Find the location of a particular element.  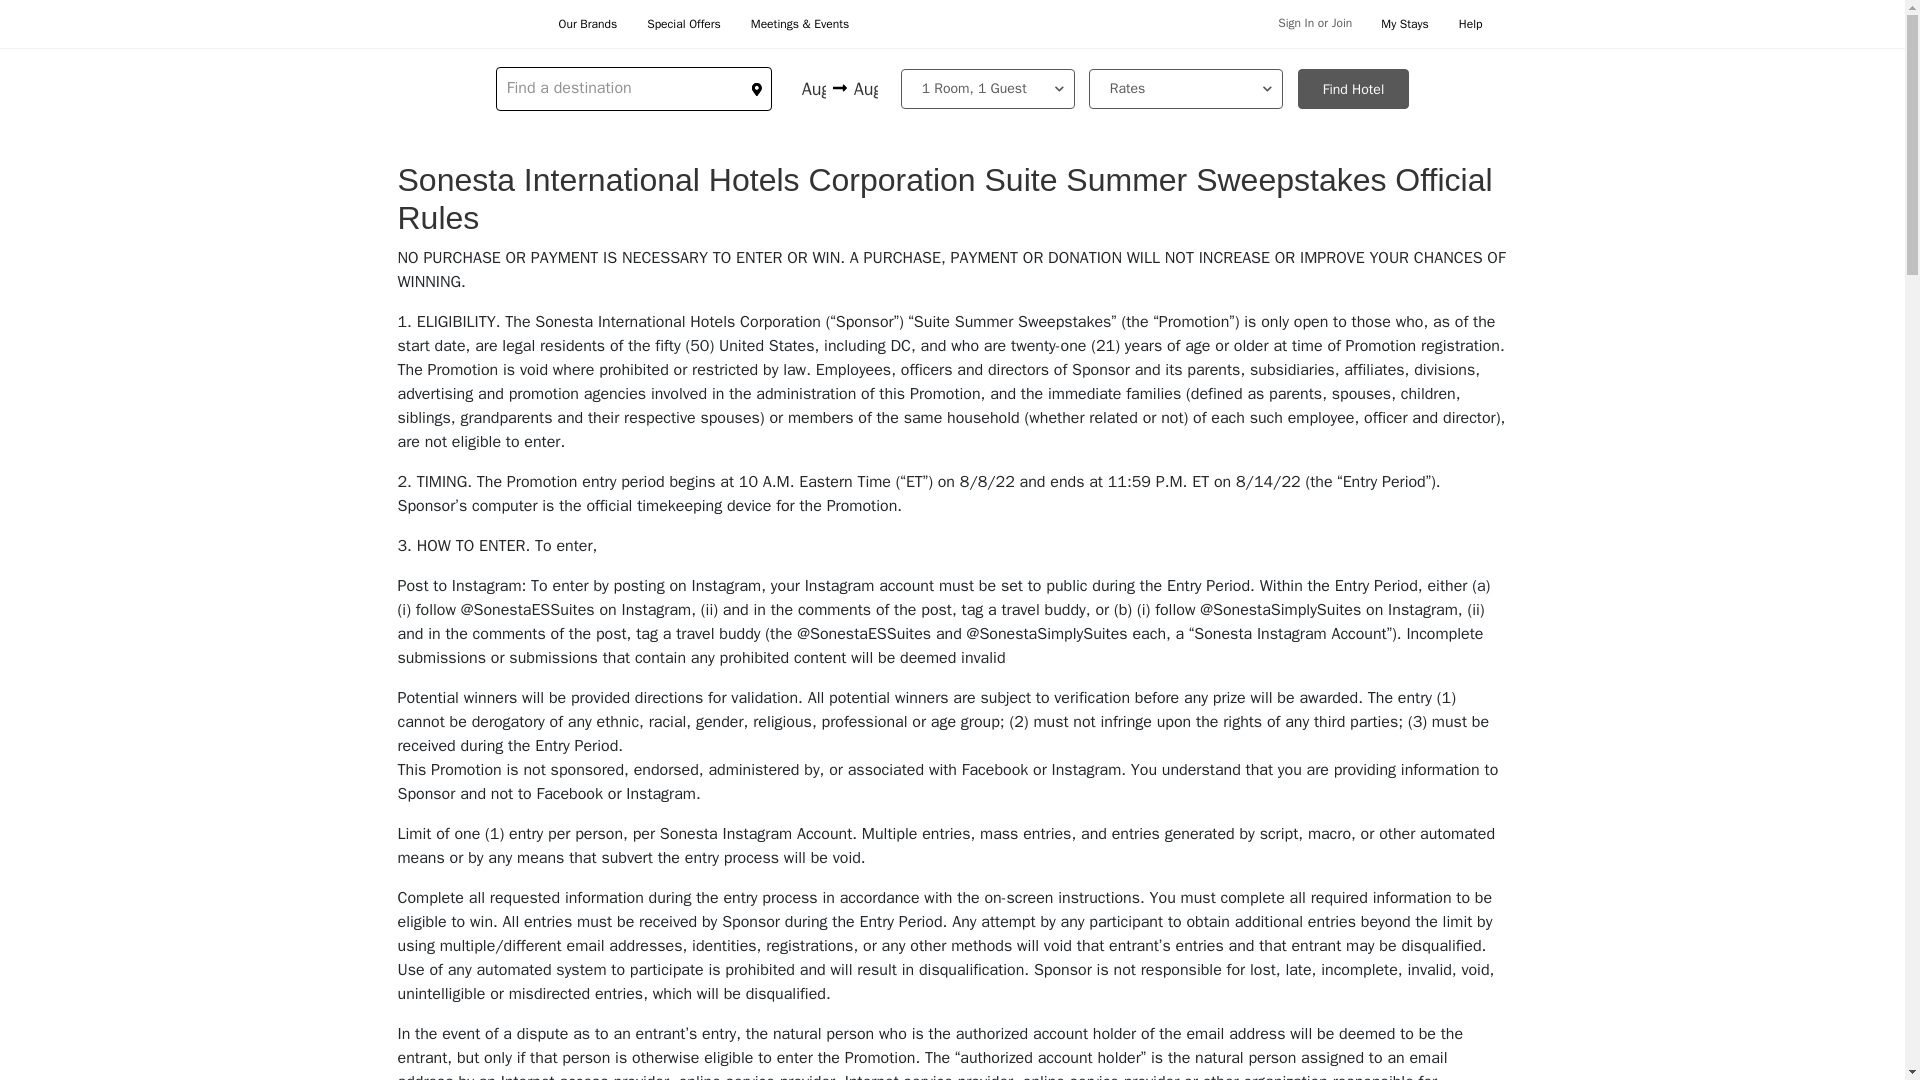

1 Room, 1 Guest is located at coordinates (988, 89).